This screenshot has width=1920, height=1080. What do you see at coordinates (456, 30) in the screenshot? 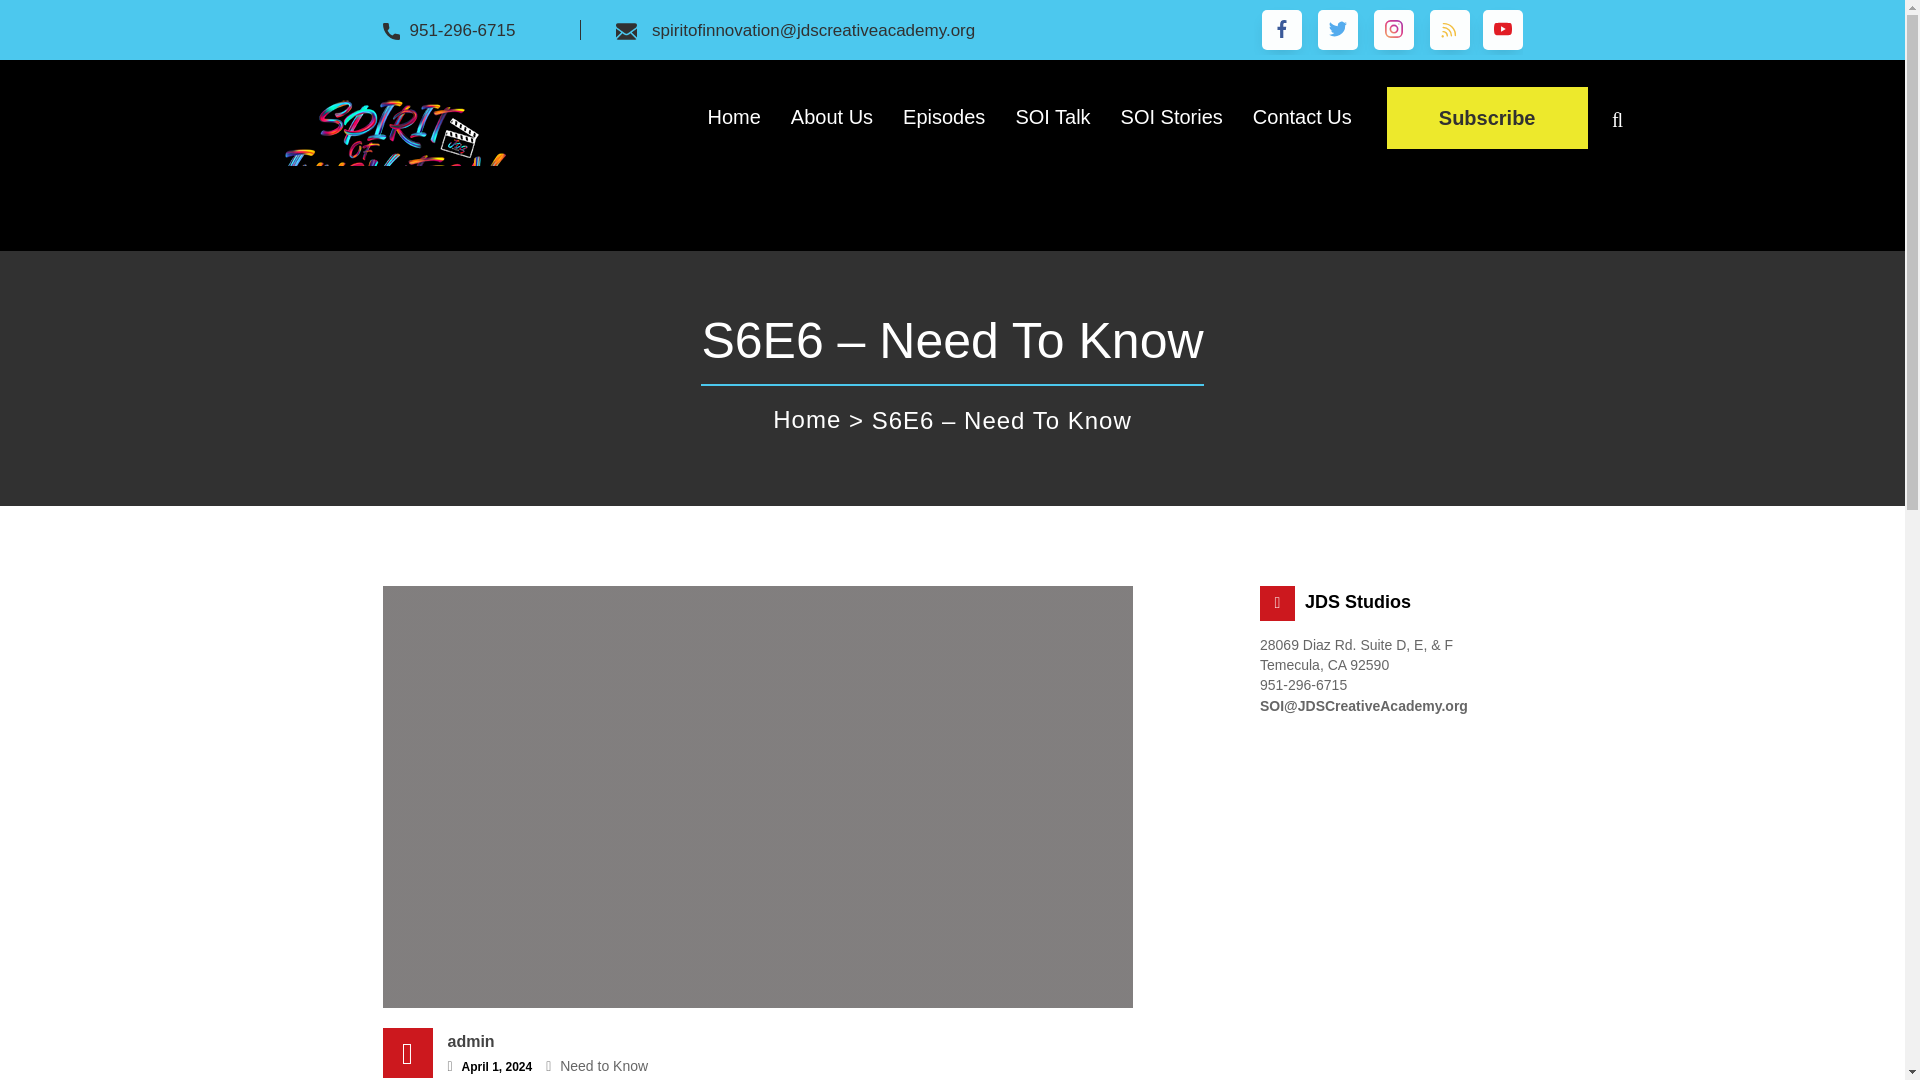
I see `951-296-6715` at bounding box center [456, 30].